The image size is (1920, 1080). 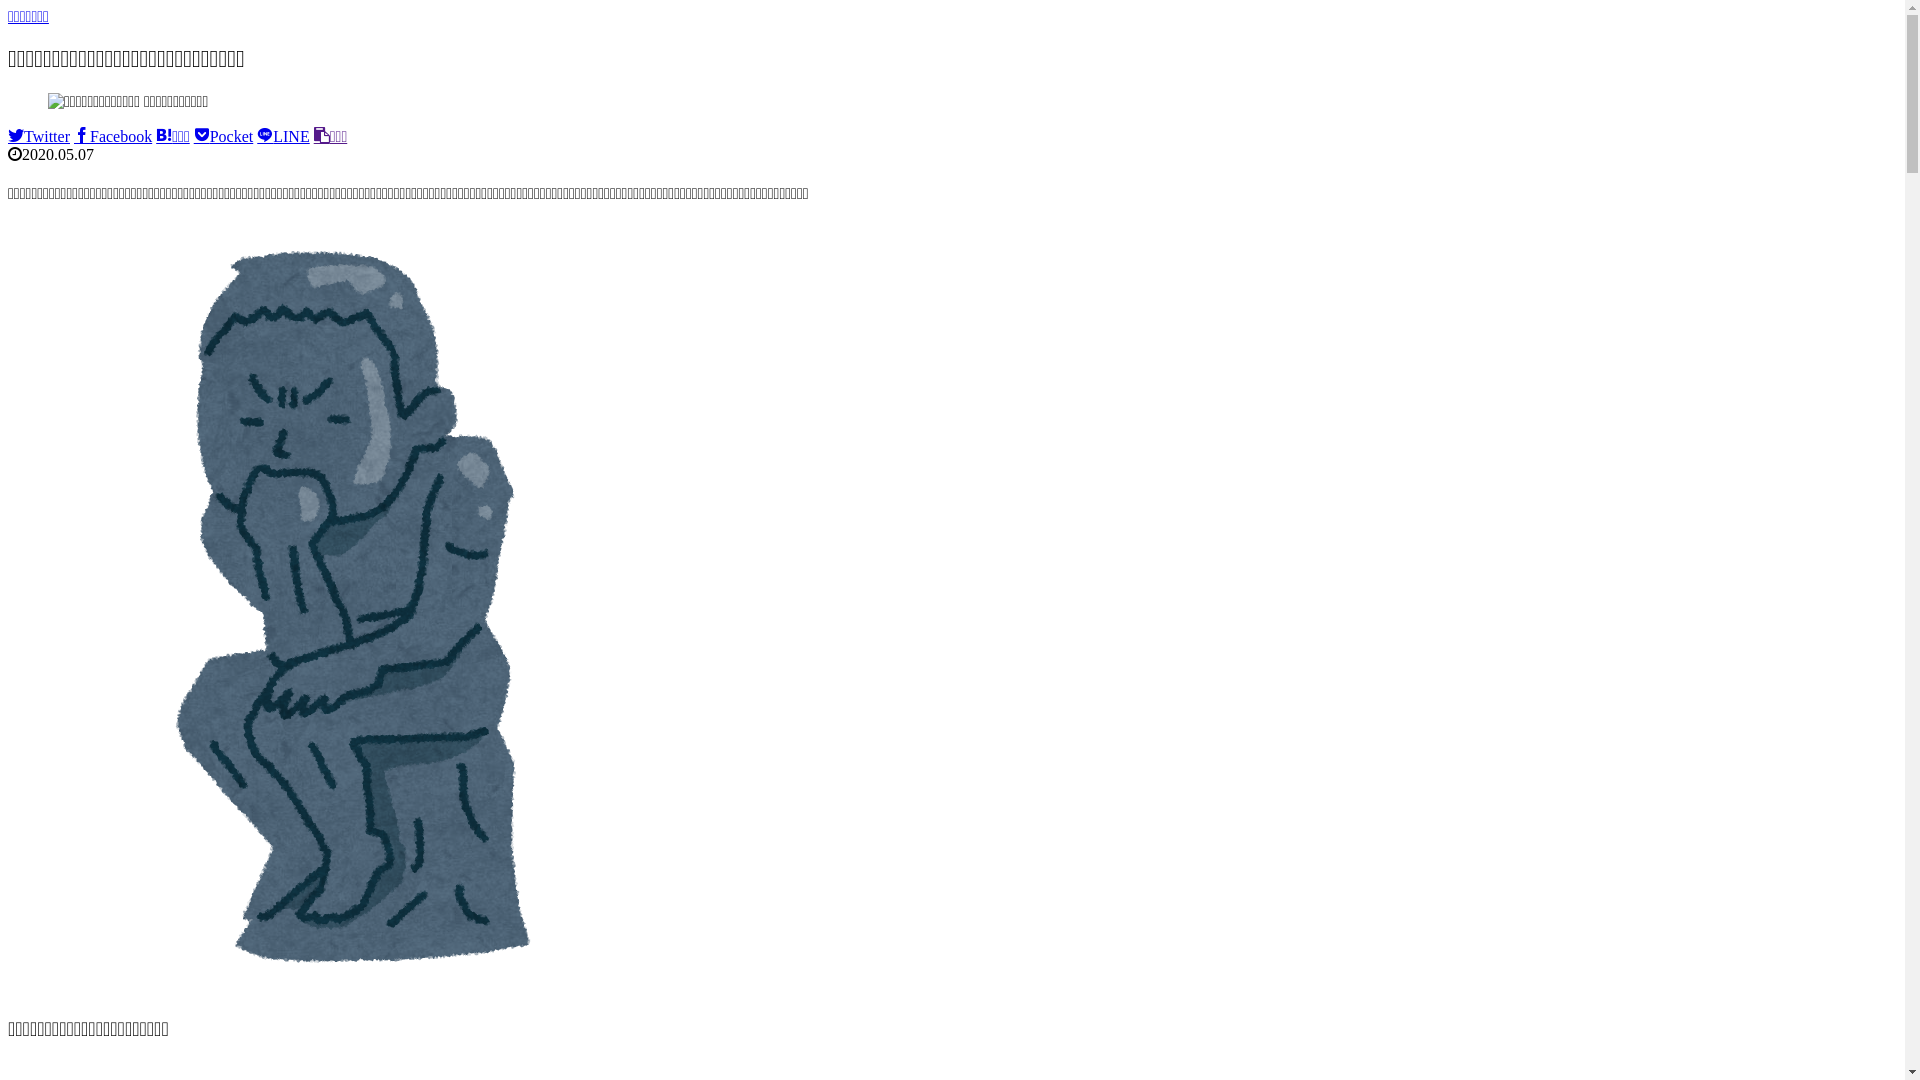 I want to click on Pocket, so click(x=224, y=136).